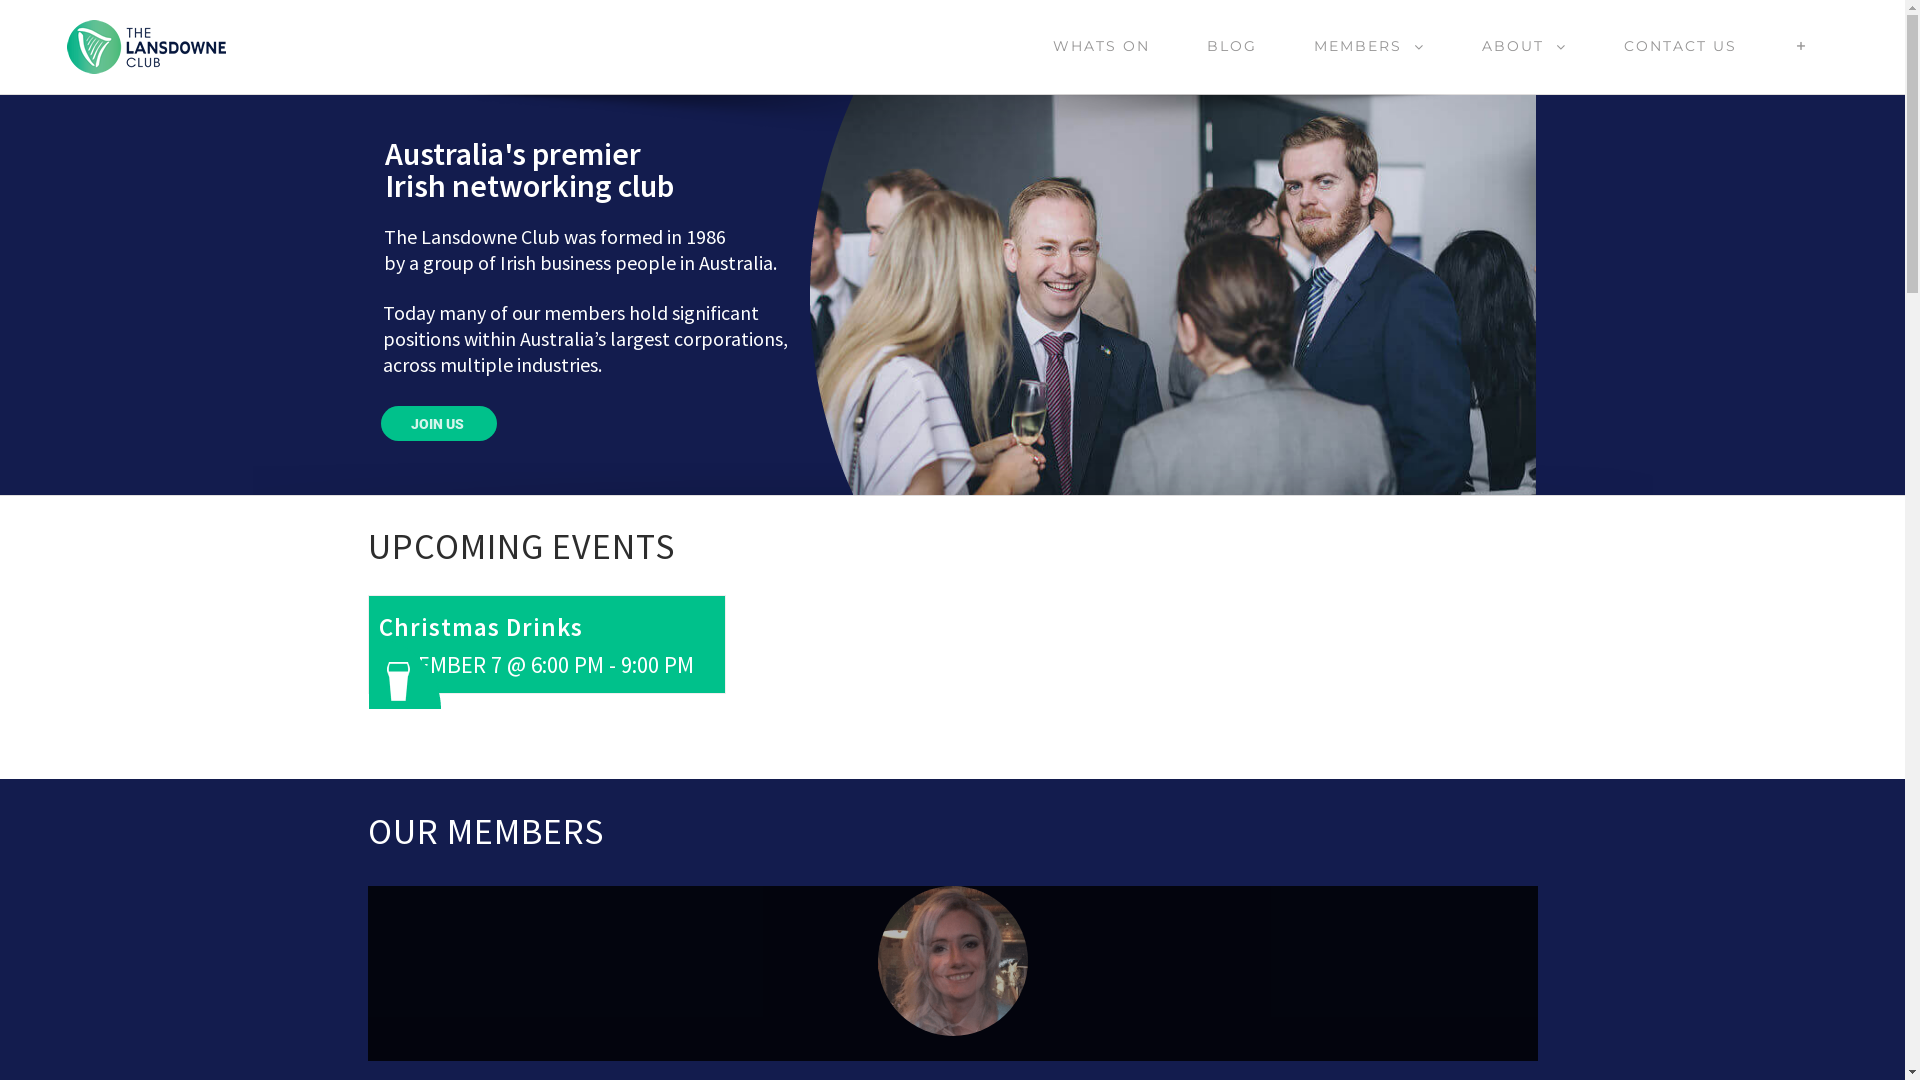 The width and height of the screenshot is (1920, 1080). I want to click on Christmas Drinks, so click(480, 627).